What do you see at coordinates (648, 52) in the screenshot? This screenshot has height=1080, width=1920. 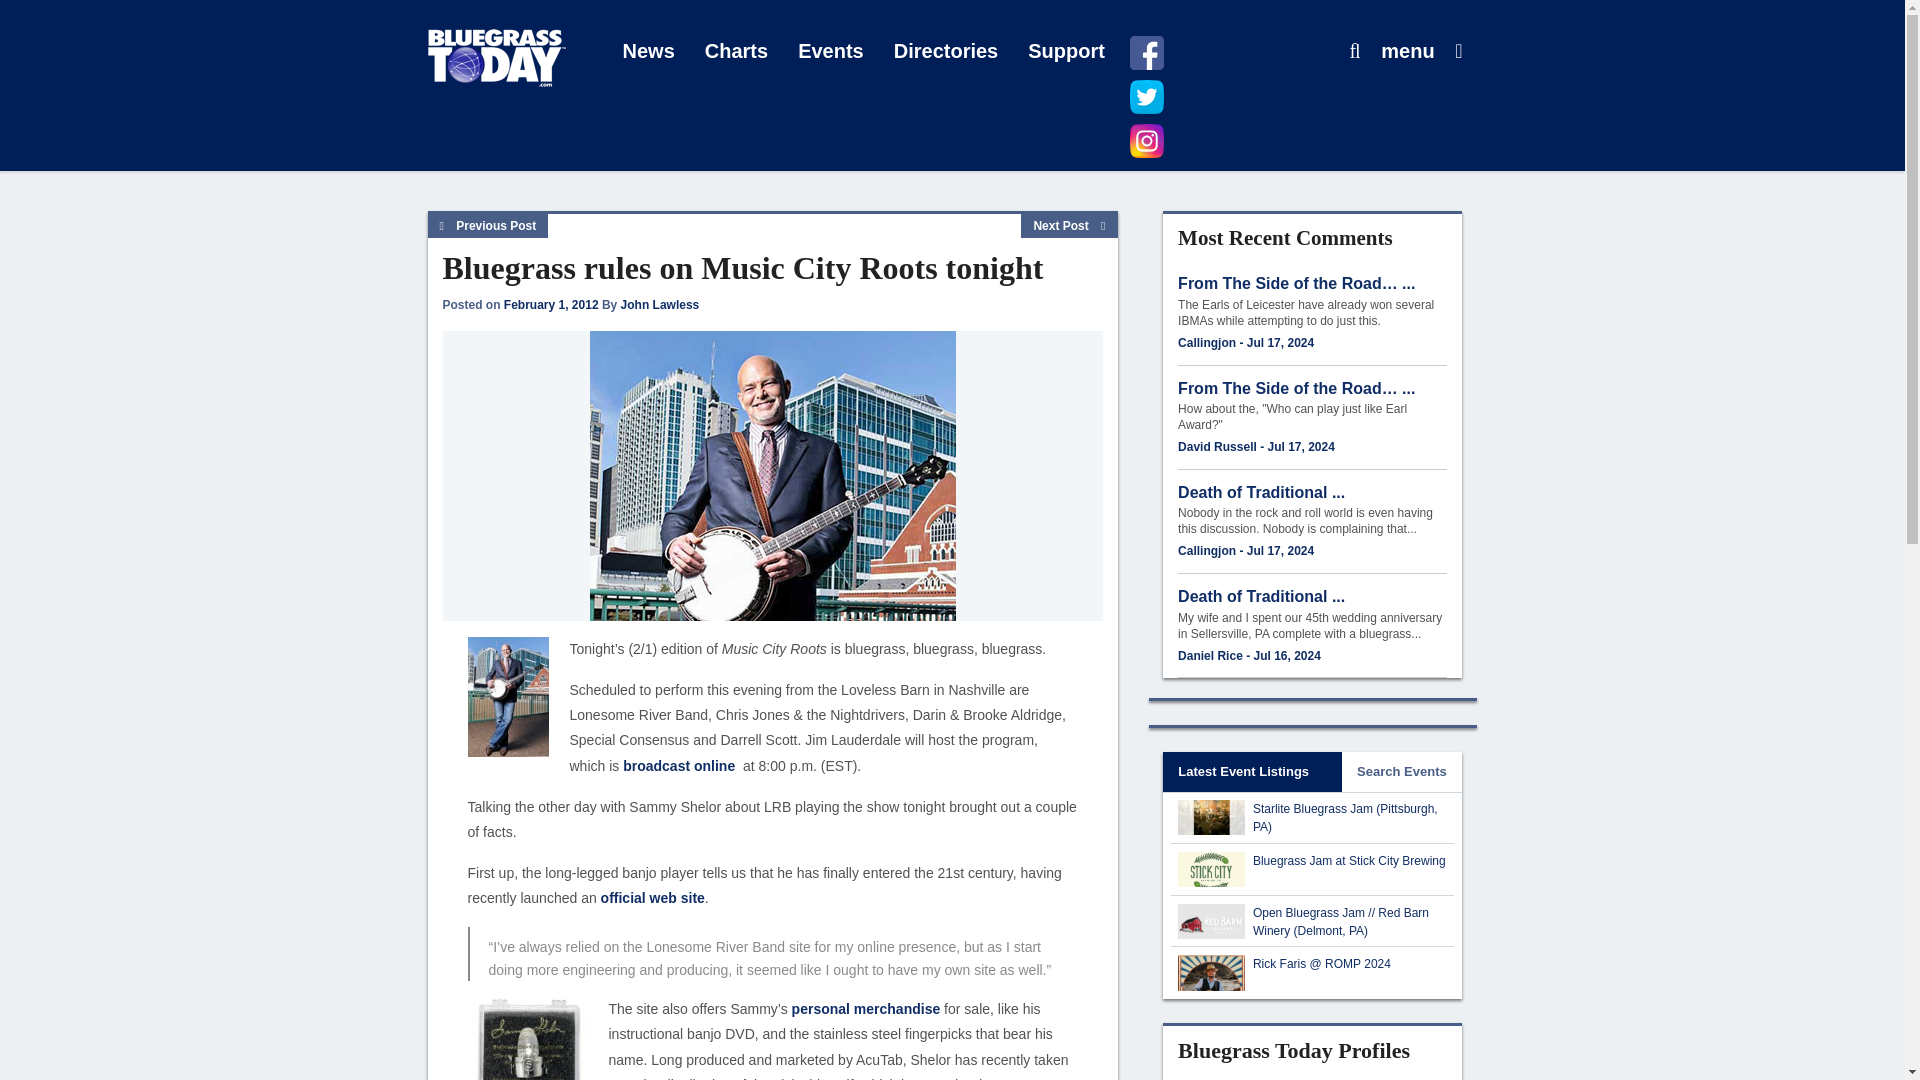 I see `News` at bounding box center [648, 52].